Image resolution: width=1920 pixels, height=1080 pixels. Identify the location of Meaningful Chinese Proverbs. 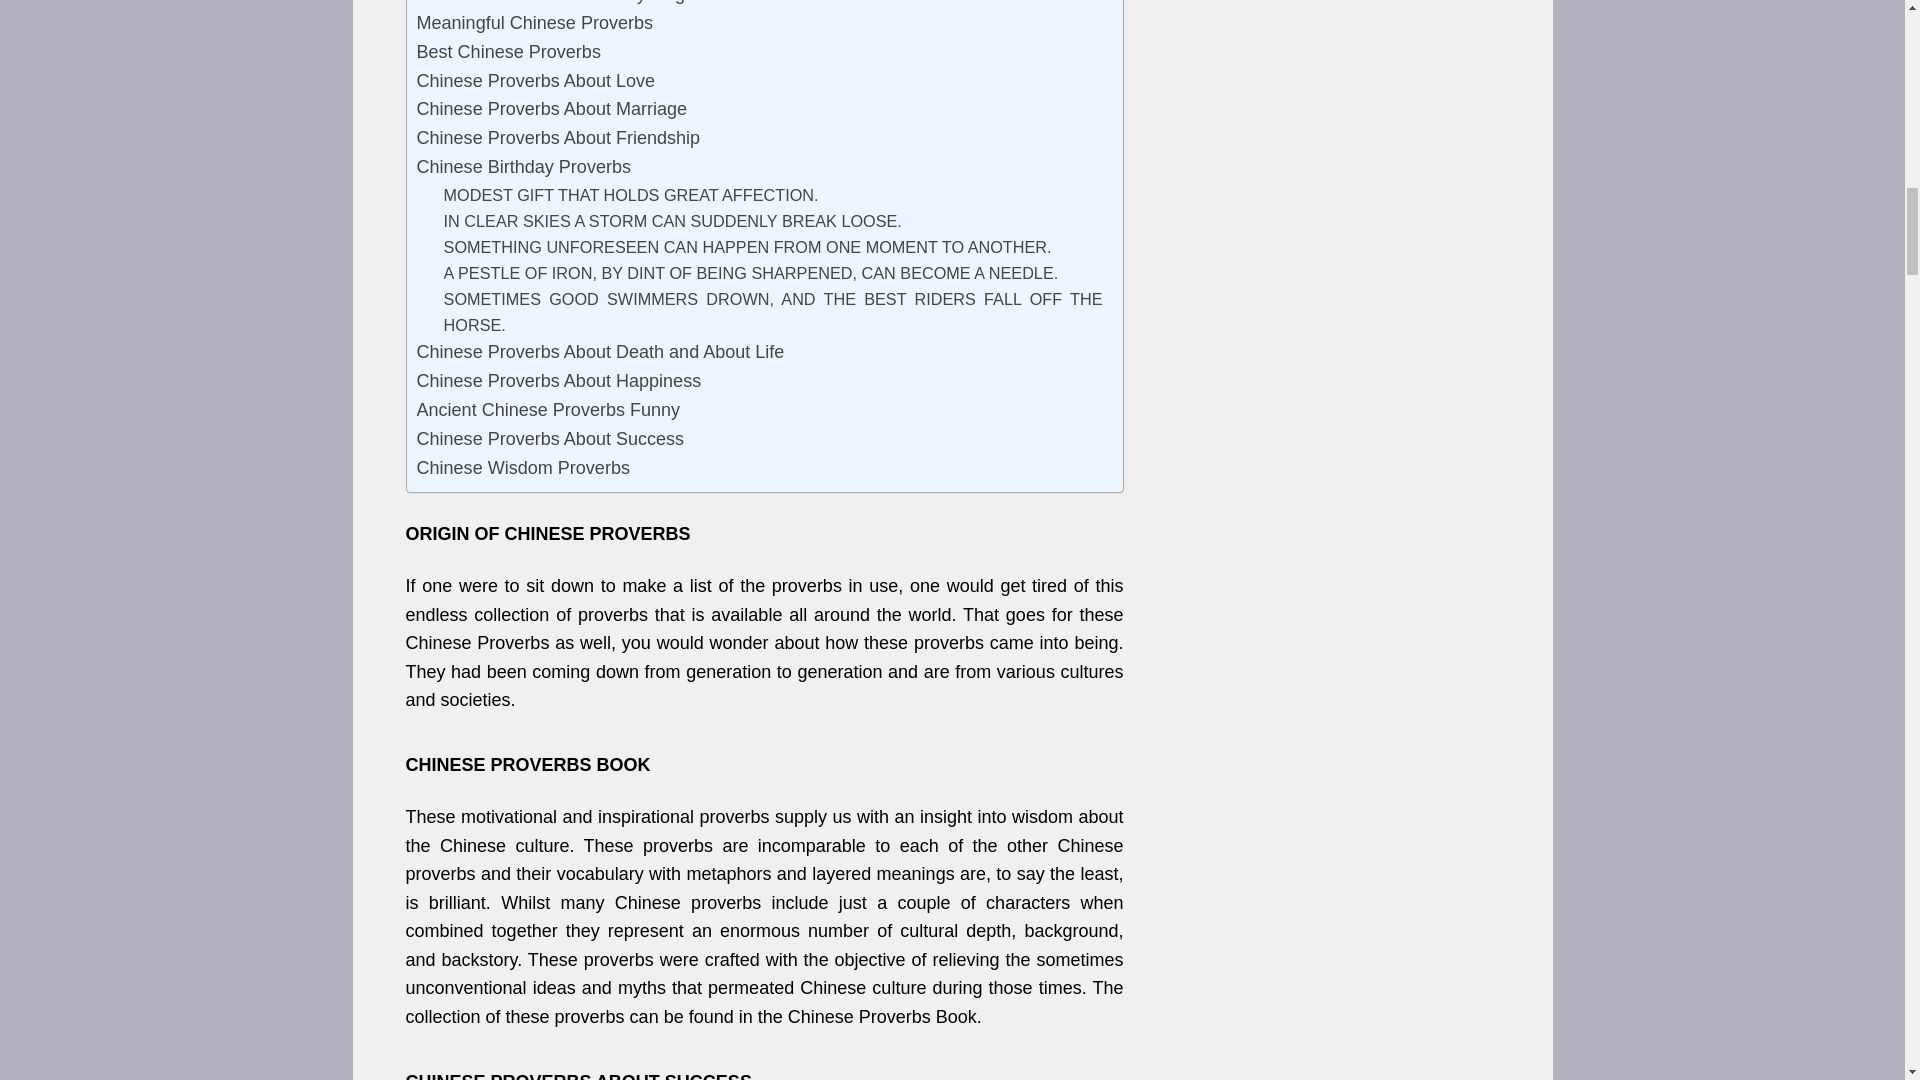
(534, 22).